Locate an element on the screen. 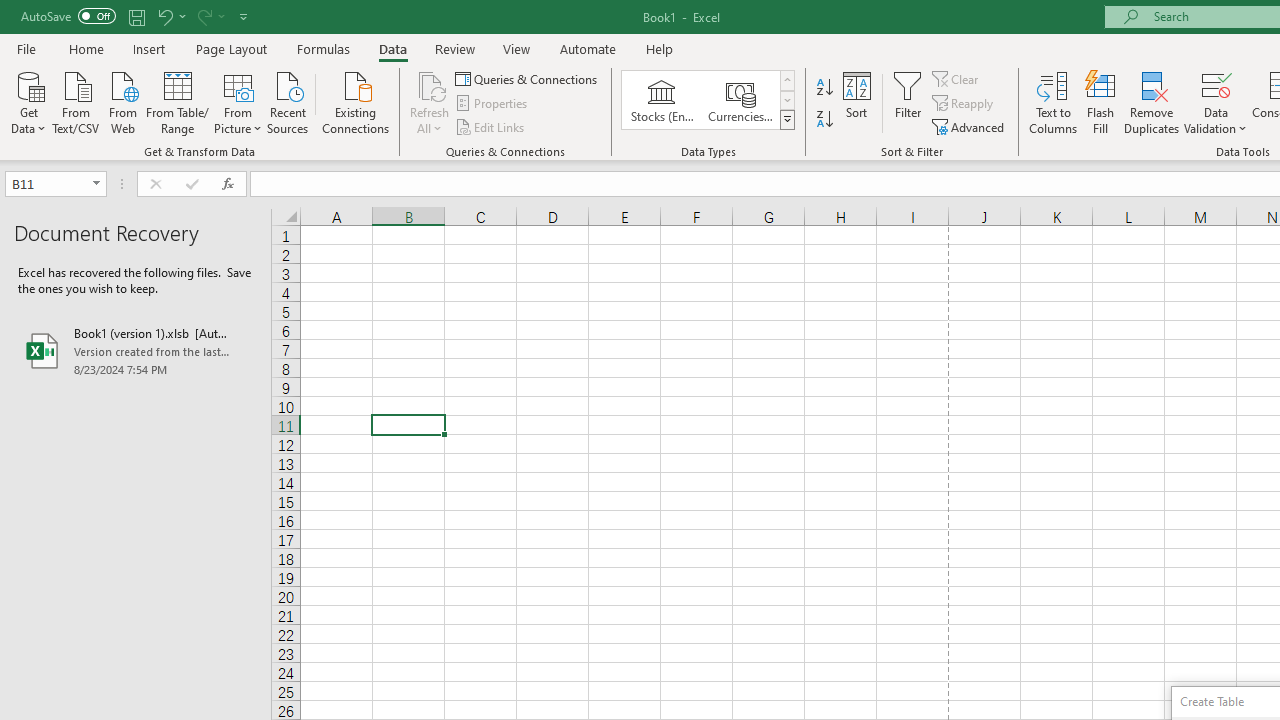 The width and height of the screenshot is (1280, 720). Reapply is located at coordinates (964, 104).